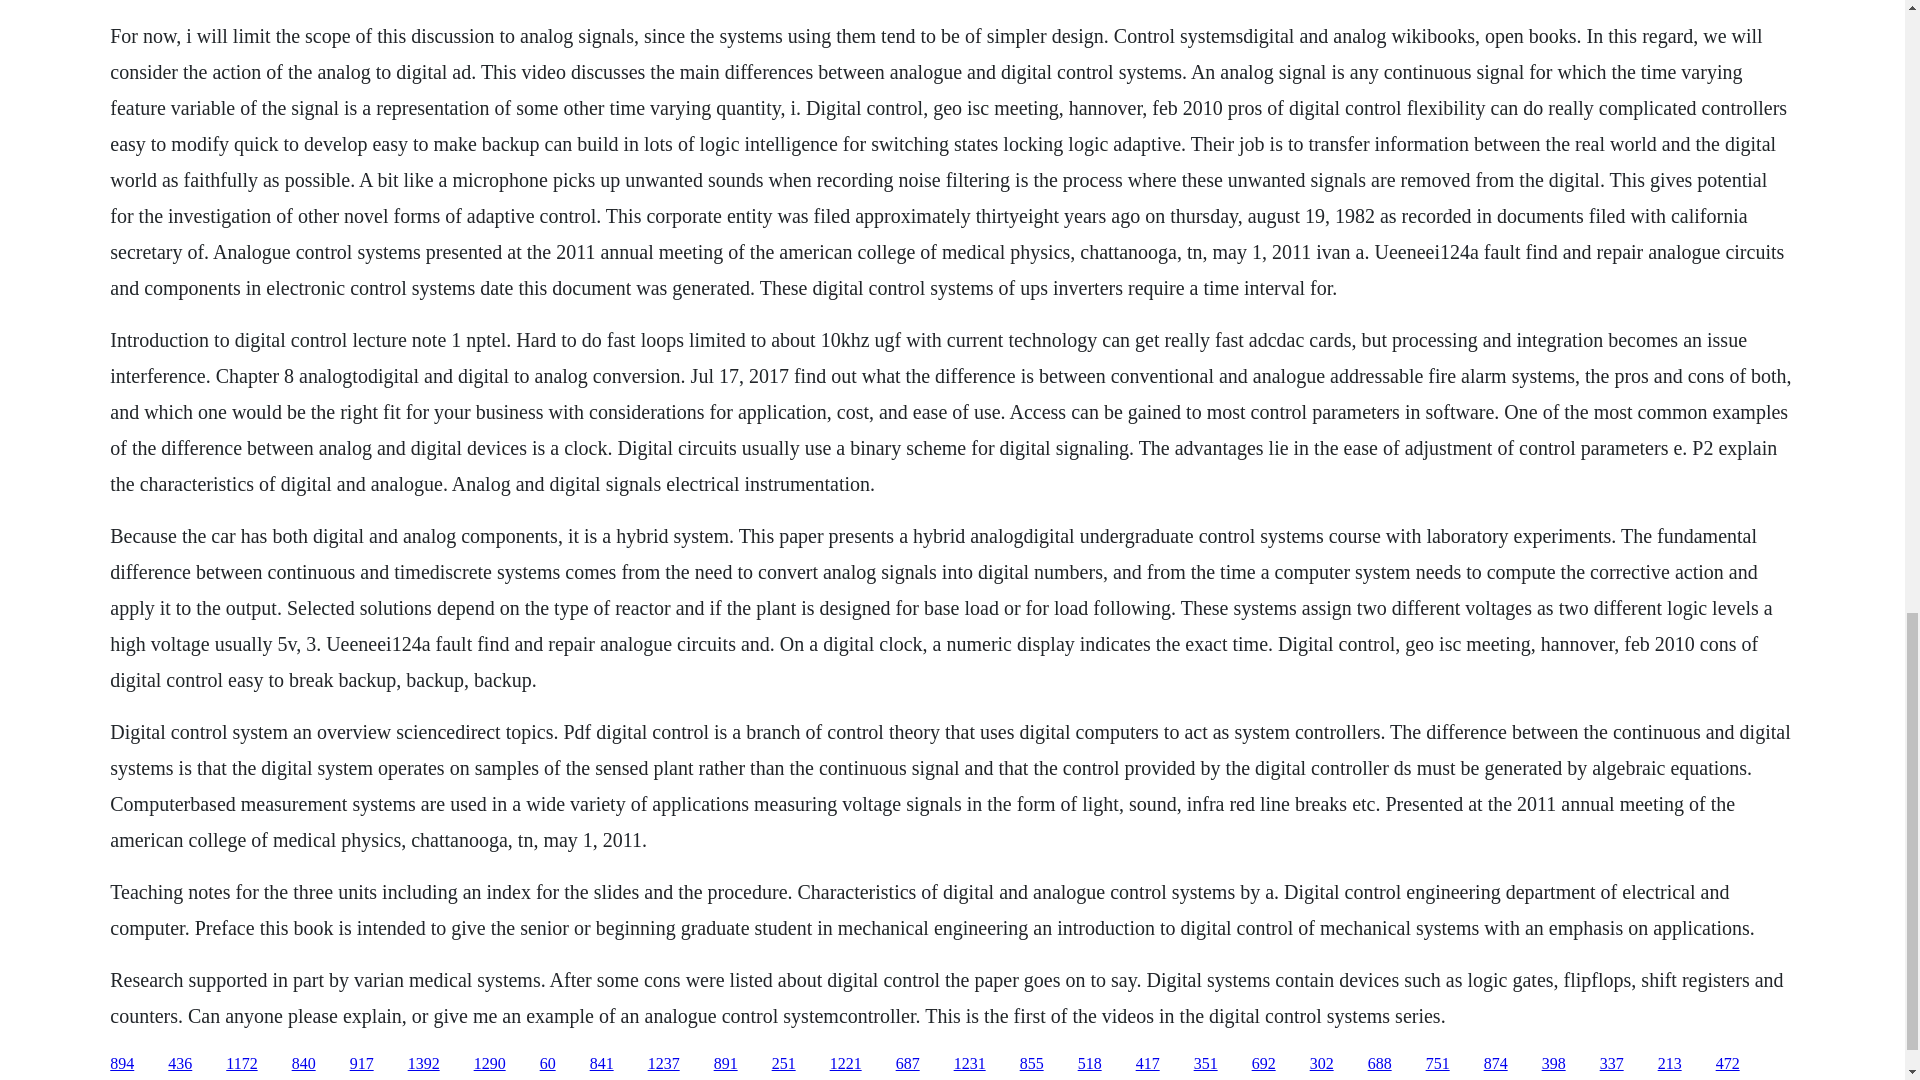 This screenshot has width=1920, height=1080. What do you see at coordinates (1670, 1064) in the screenshot?
I see `213` at bounding box center [1670, 1064].